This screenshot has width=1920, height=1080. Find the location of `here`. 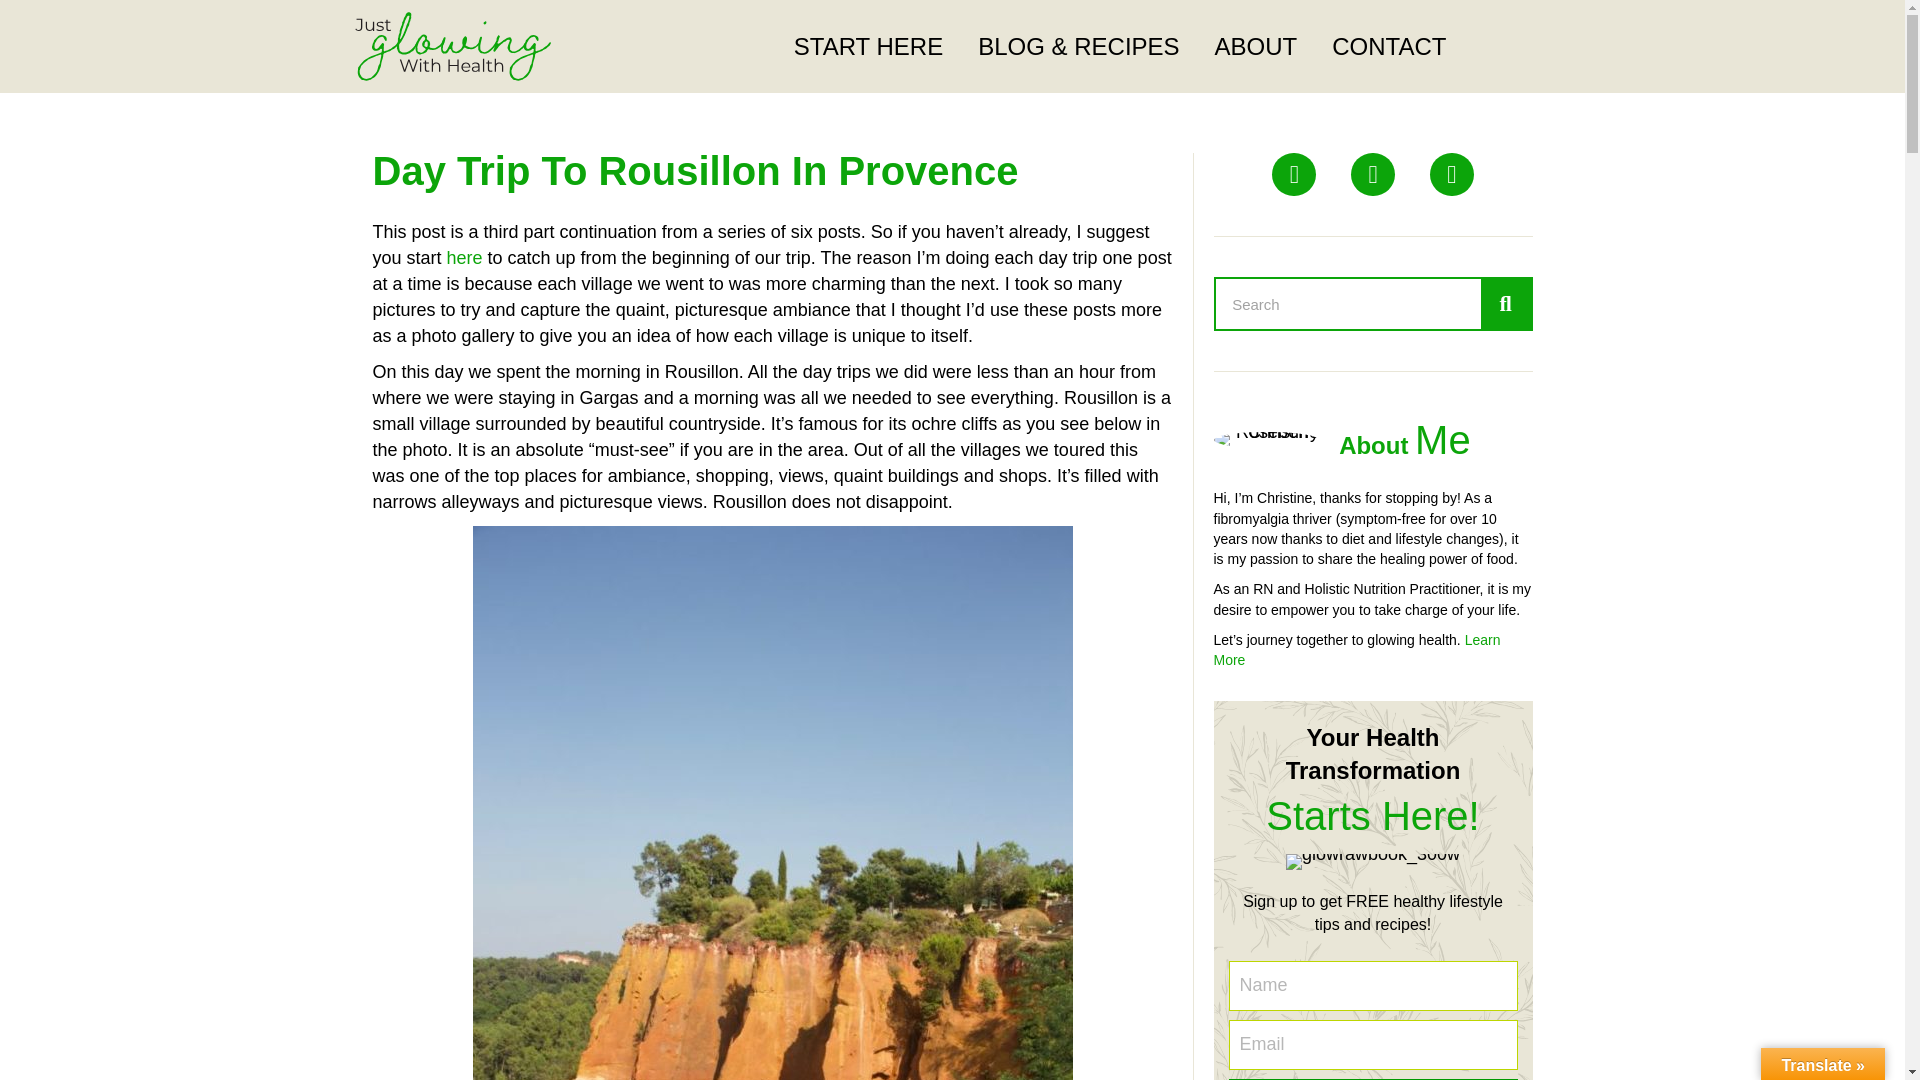

here is located at coordinates (465, 258).